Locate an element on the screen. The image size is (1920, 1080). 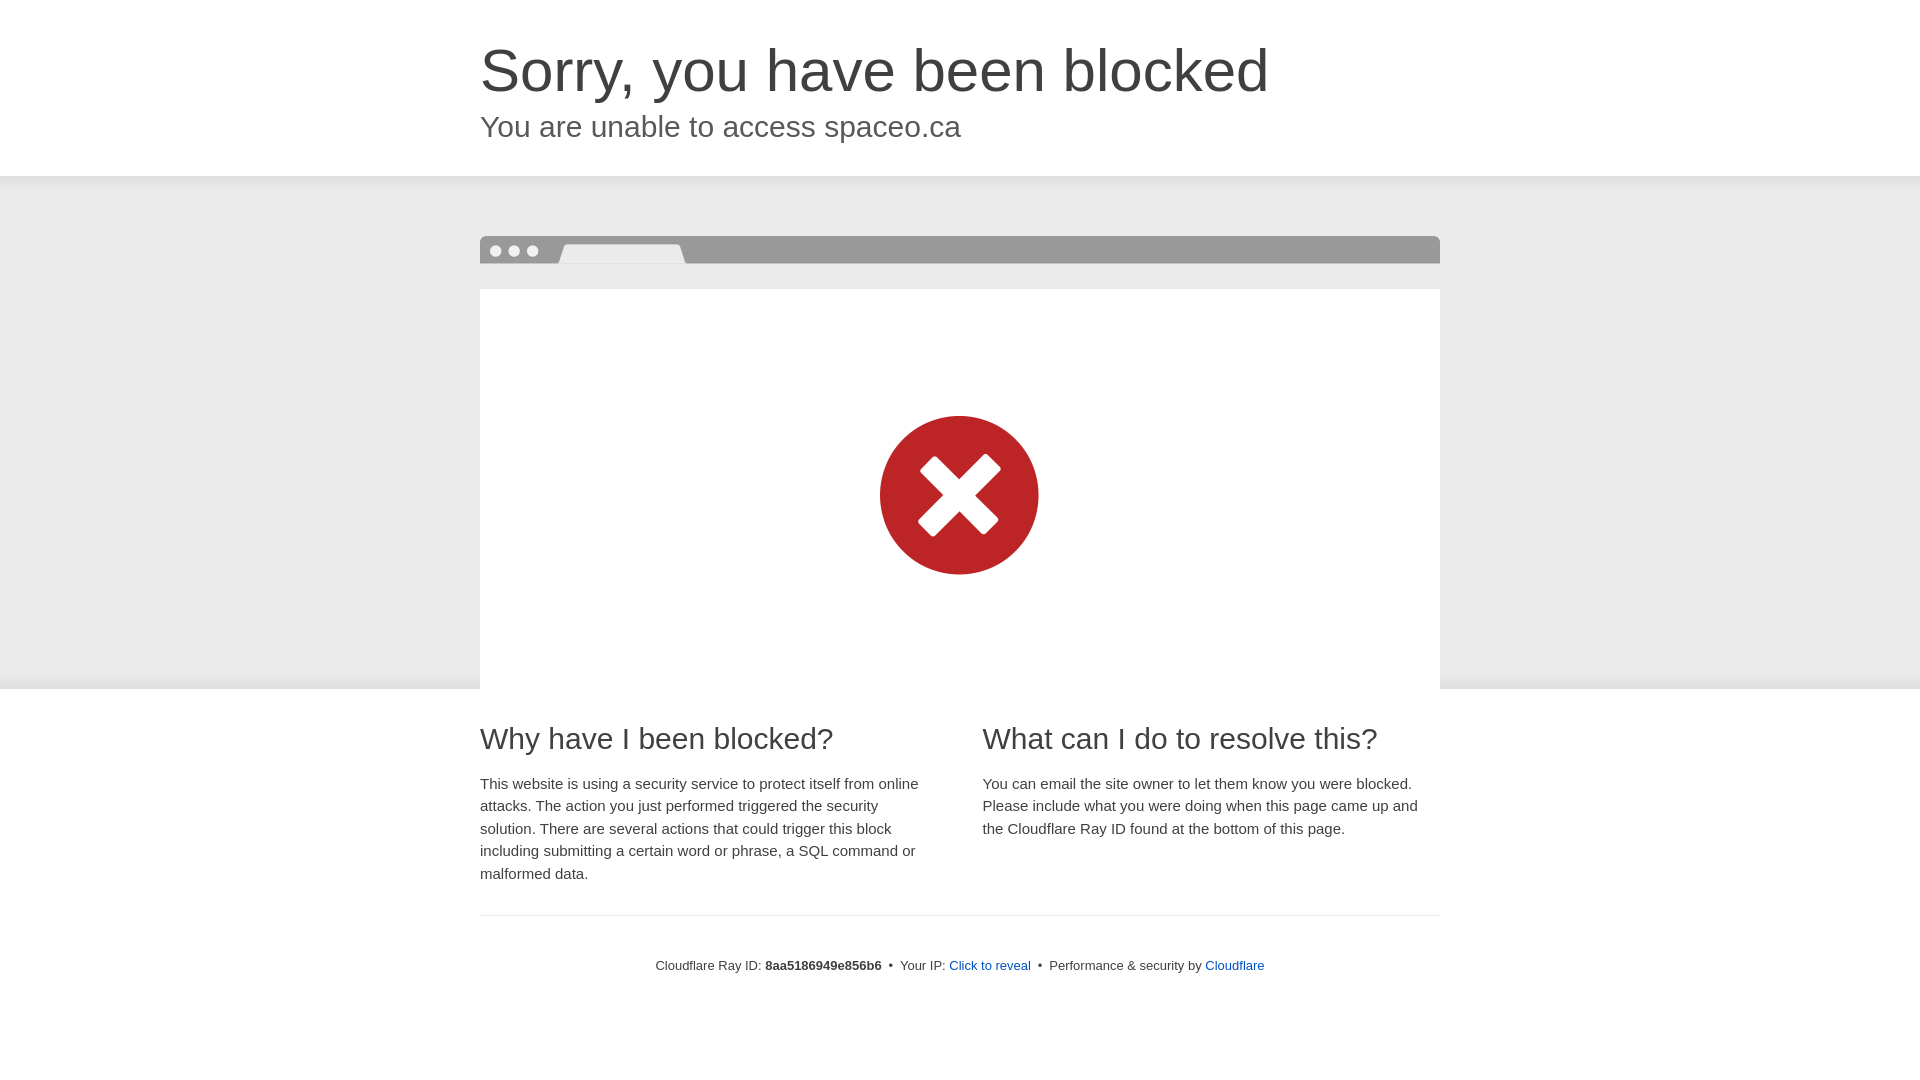
Click to reveal is located at coordinates (990, 966).